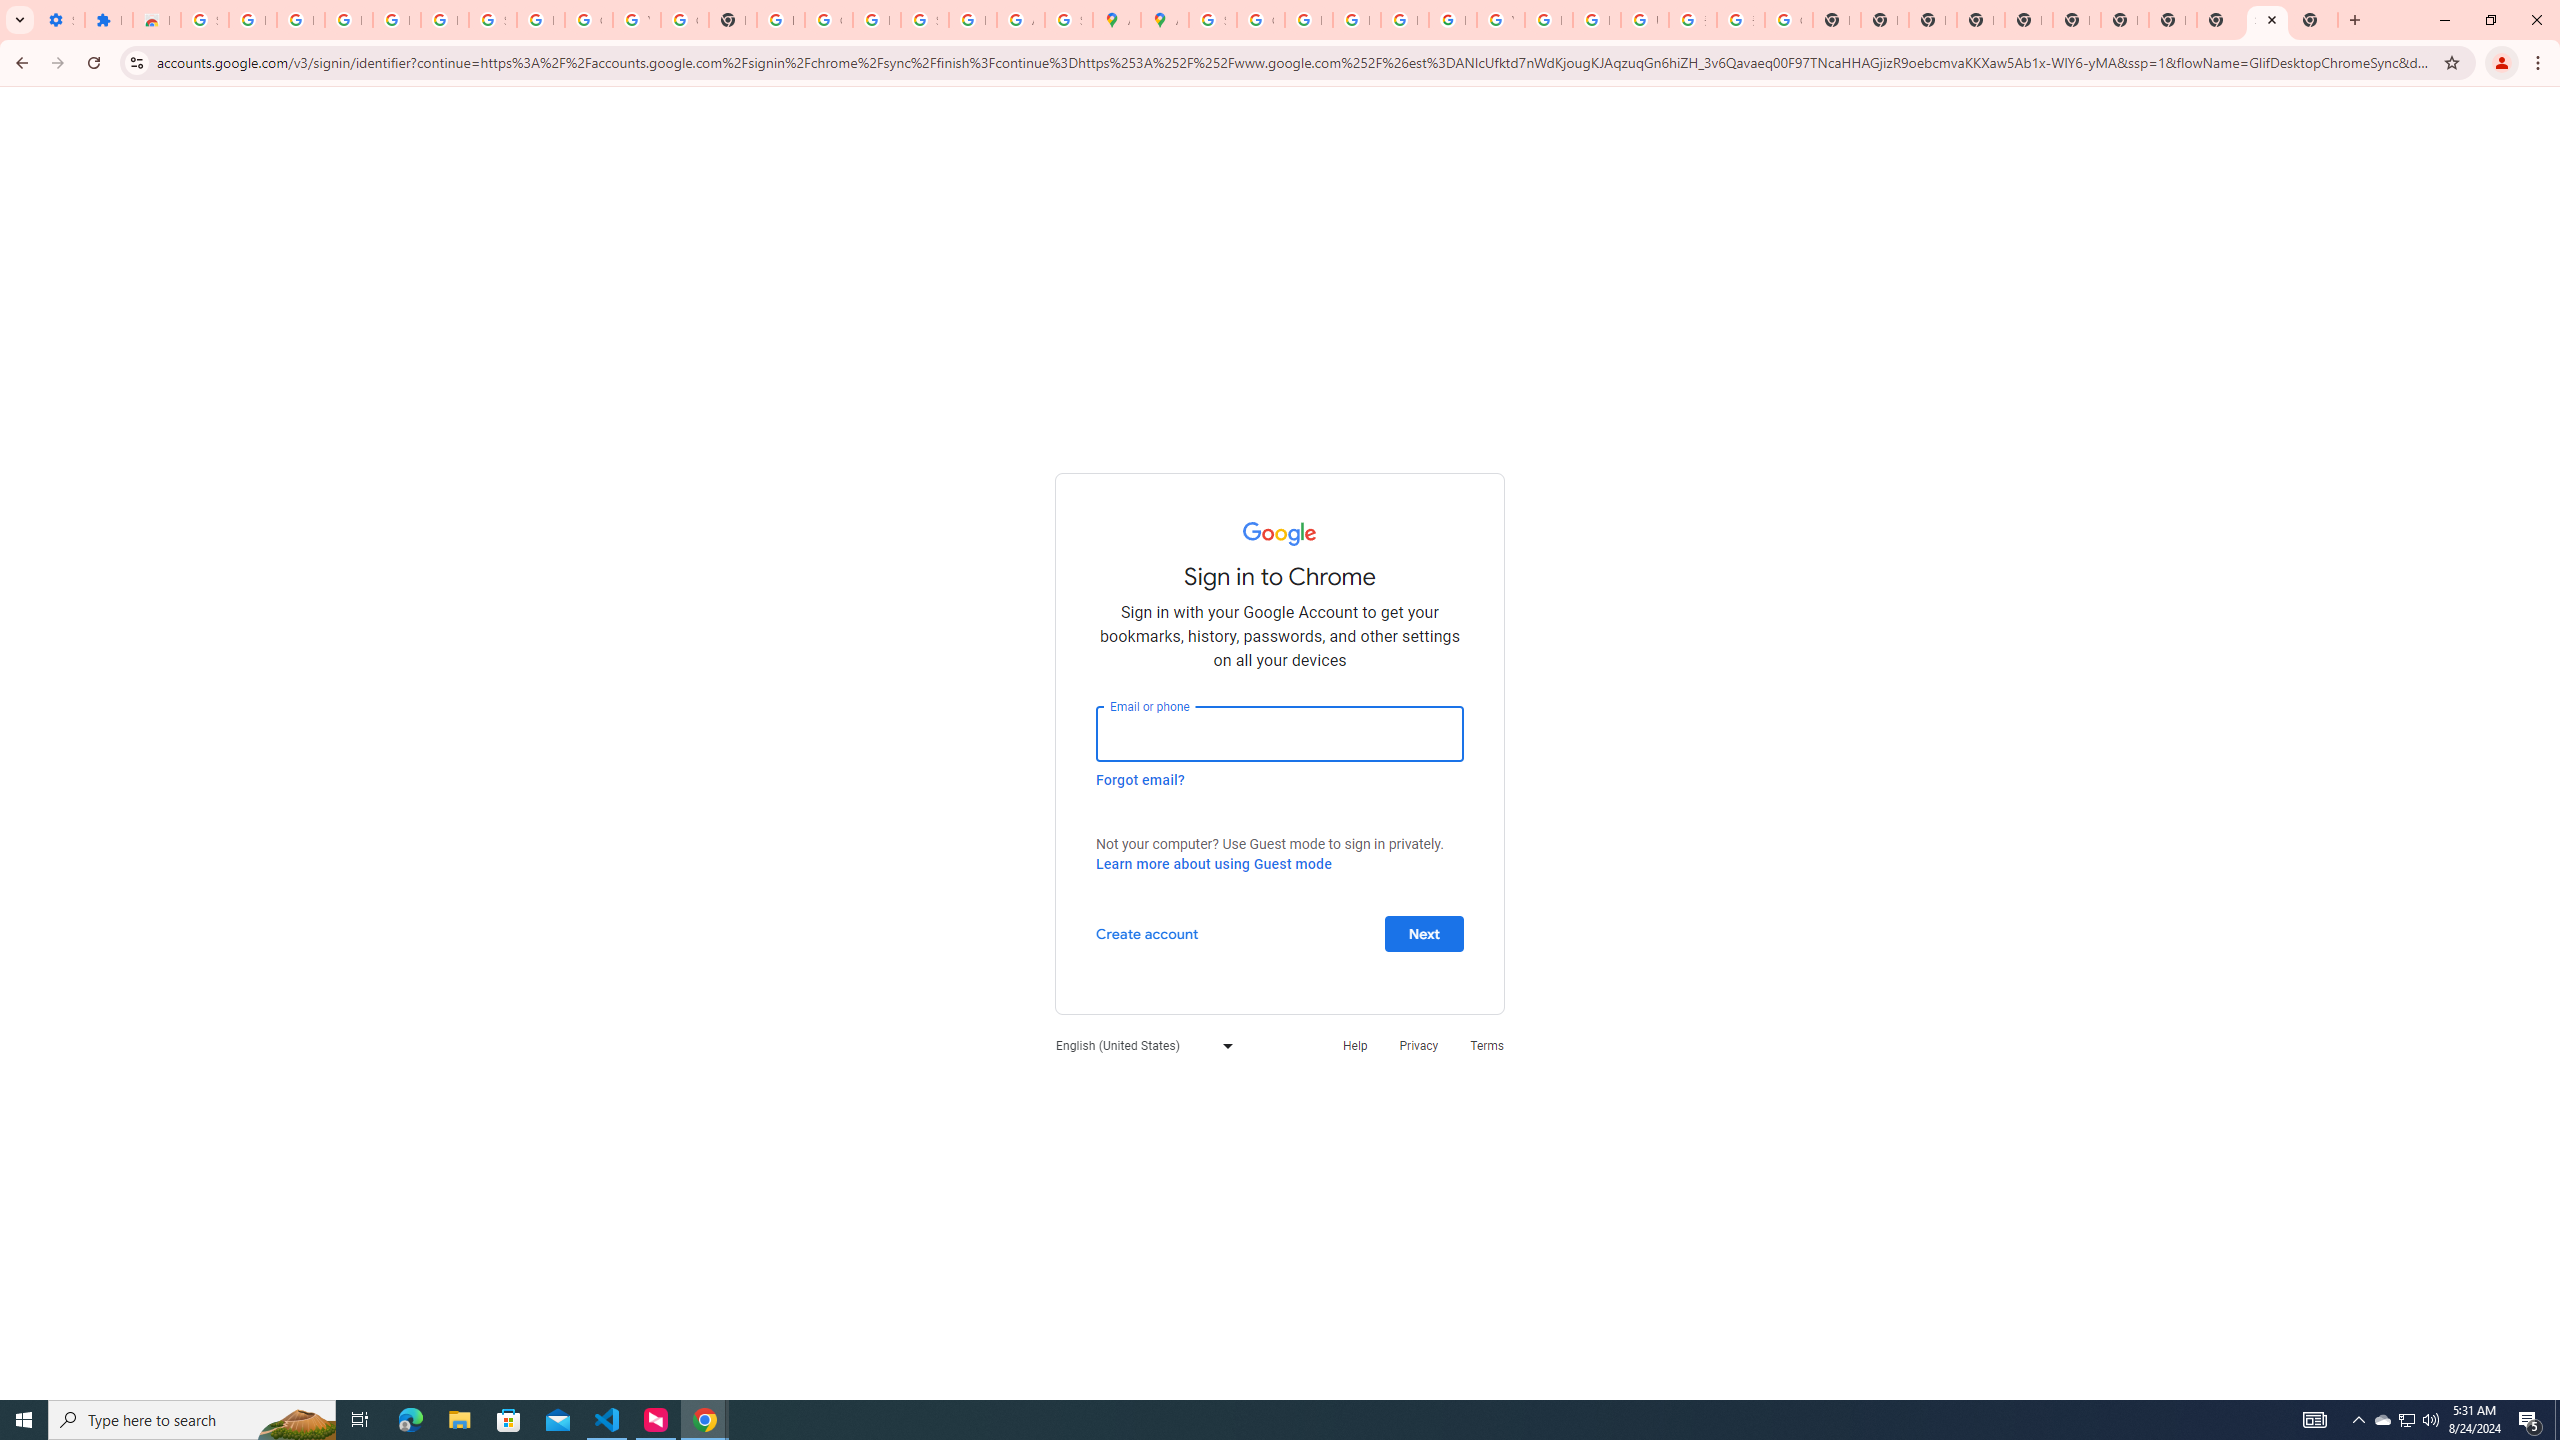  What do you see at coordinates (1213, 20) in the screenshot?
I see `Sign in - Google Accounts` at bounding box center [1213, 20].